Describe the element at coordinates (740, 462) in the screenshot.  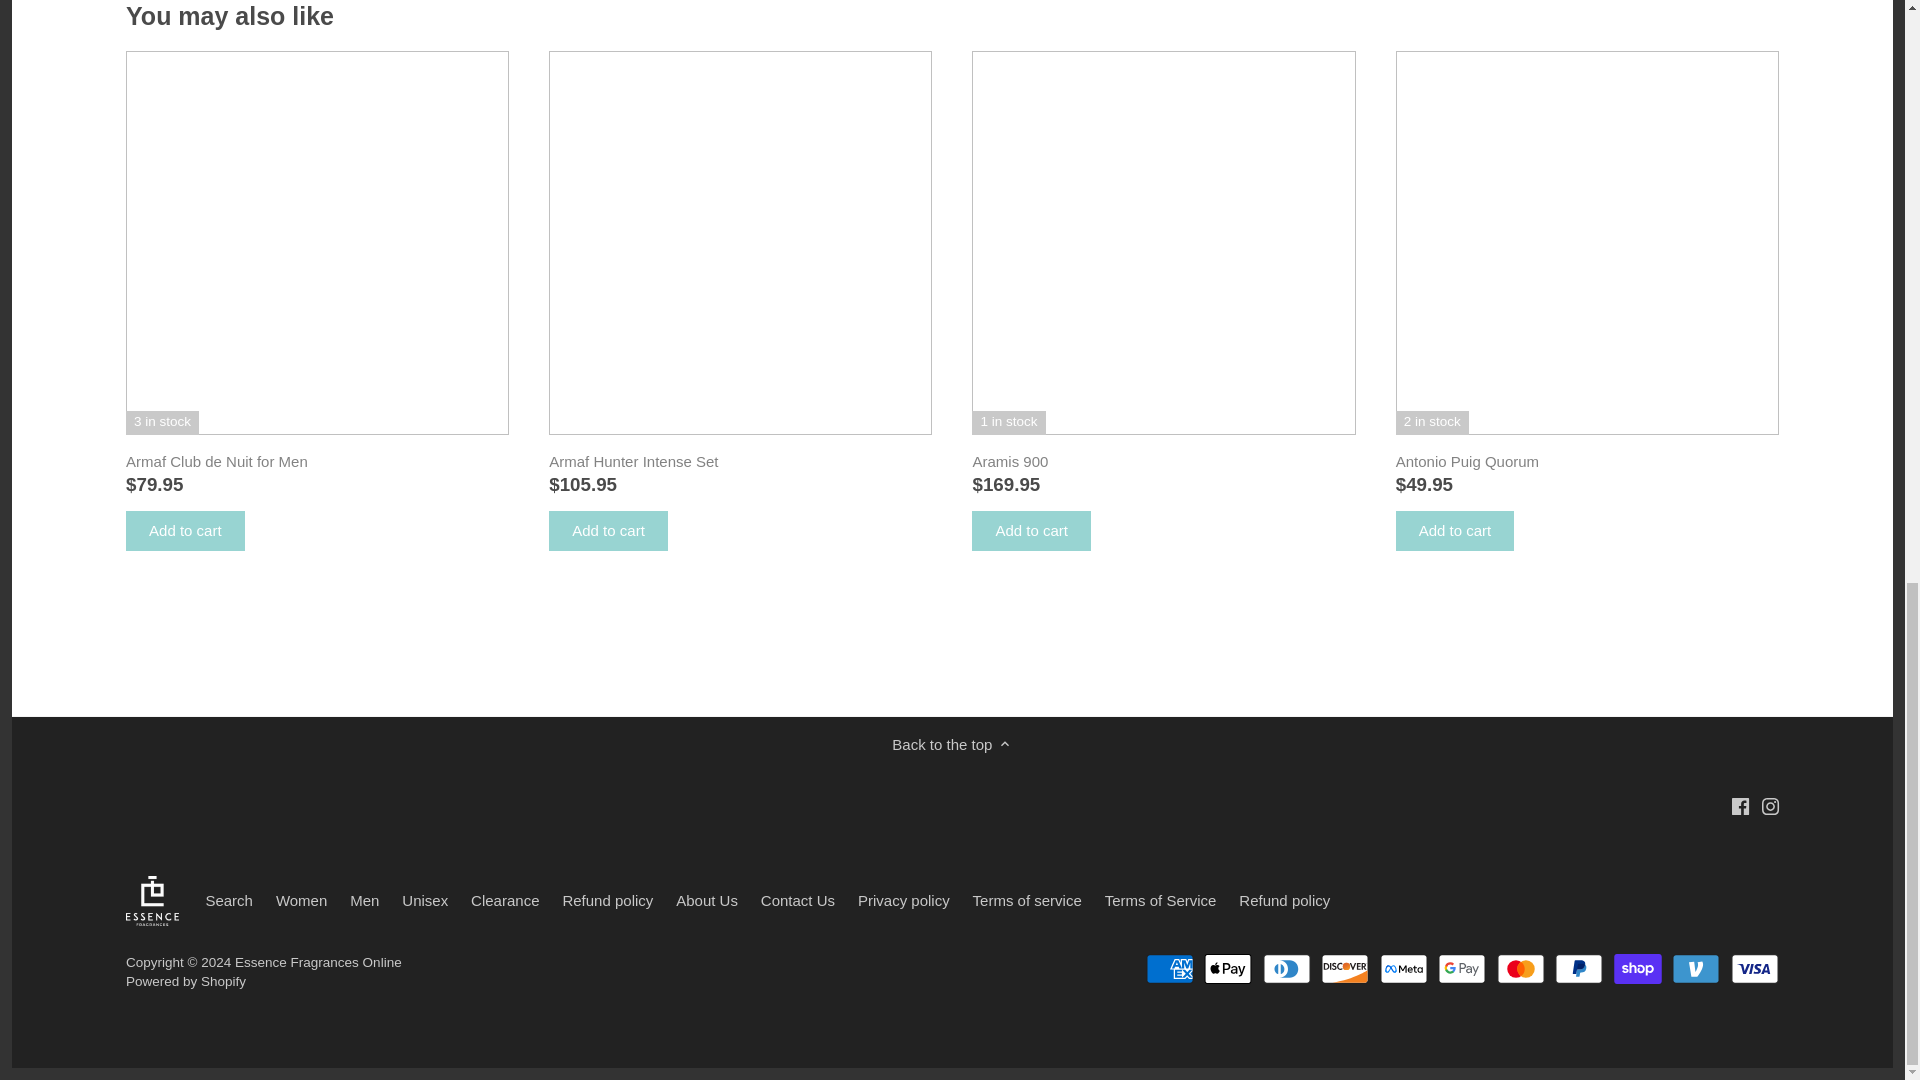
I see `Armaf Hunter Intense Set` at that location.